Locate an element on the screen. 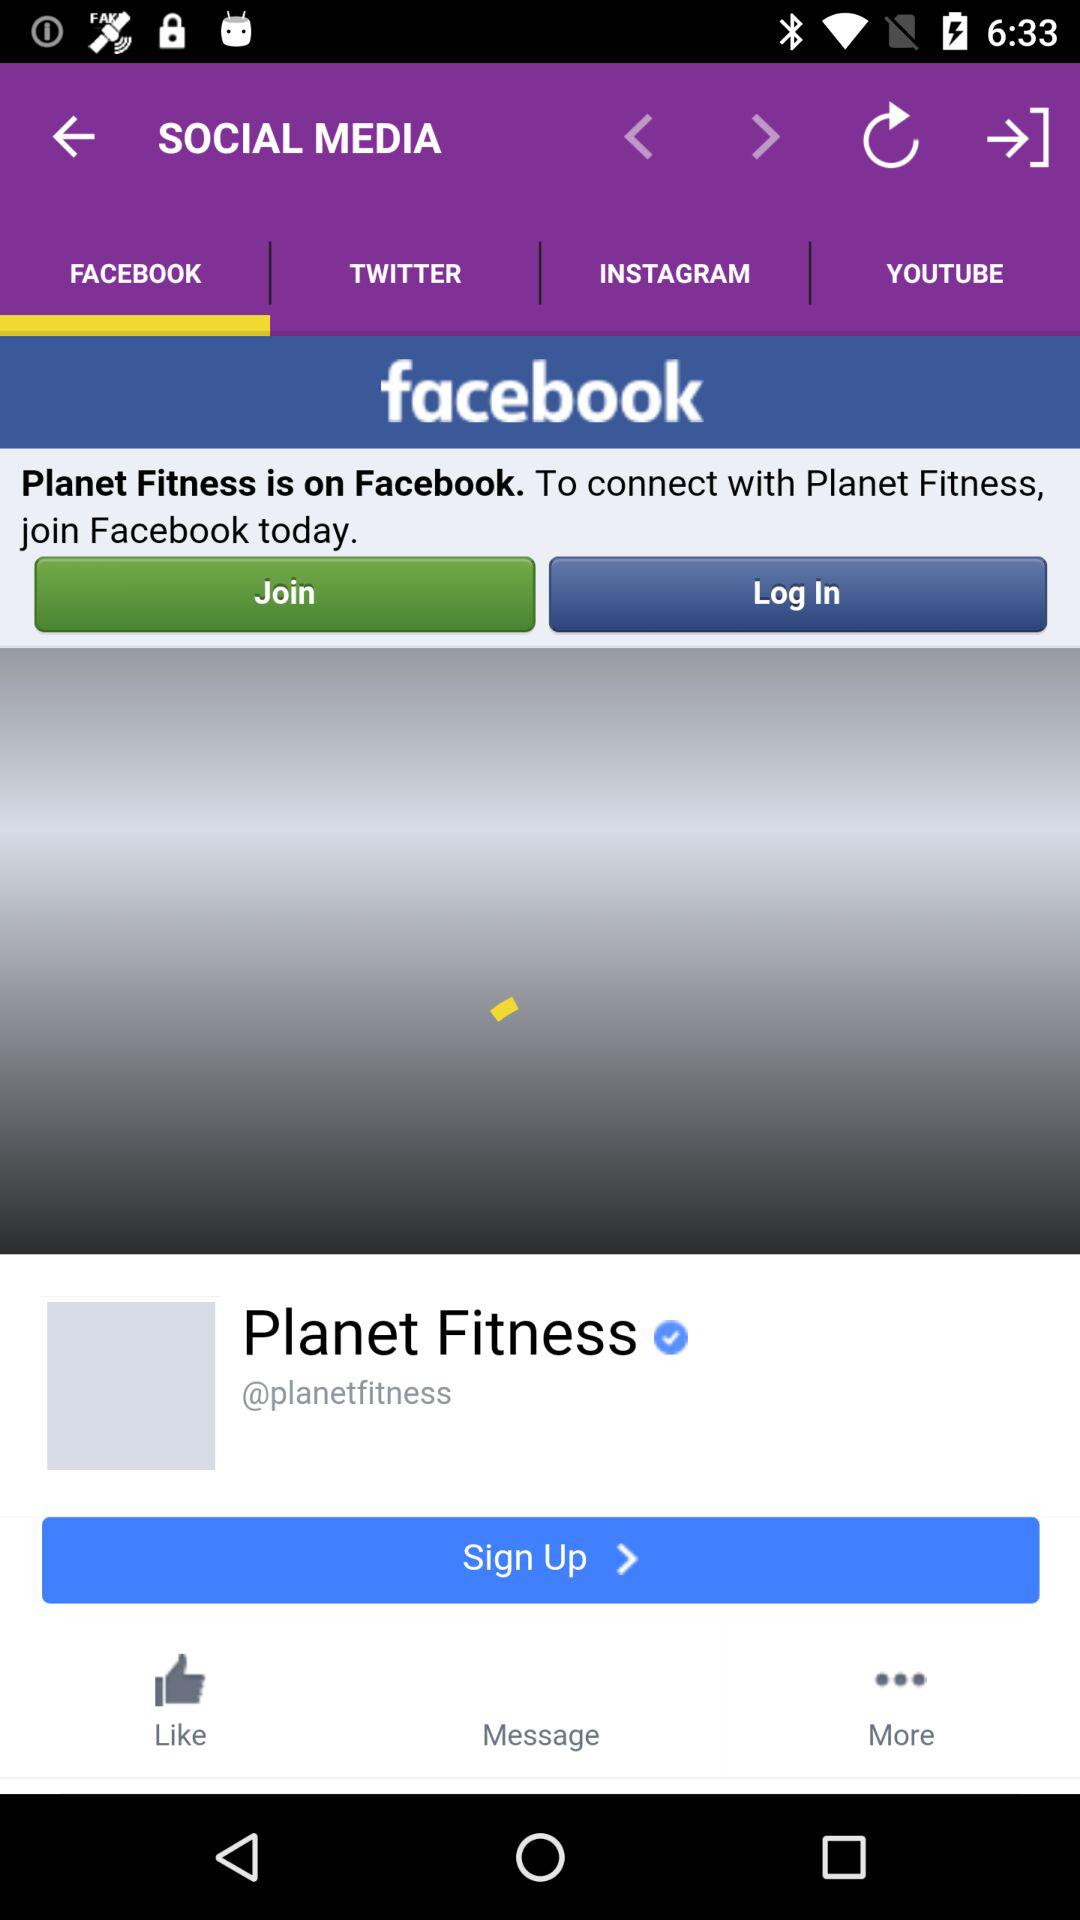 This screenshot has width=1080, height=1920. go to top right corner is located at coordinates (1016, 136).